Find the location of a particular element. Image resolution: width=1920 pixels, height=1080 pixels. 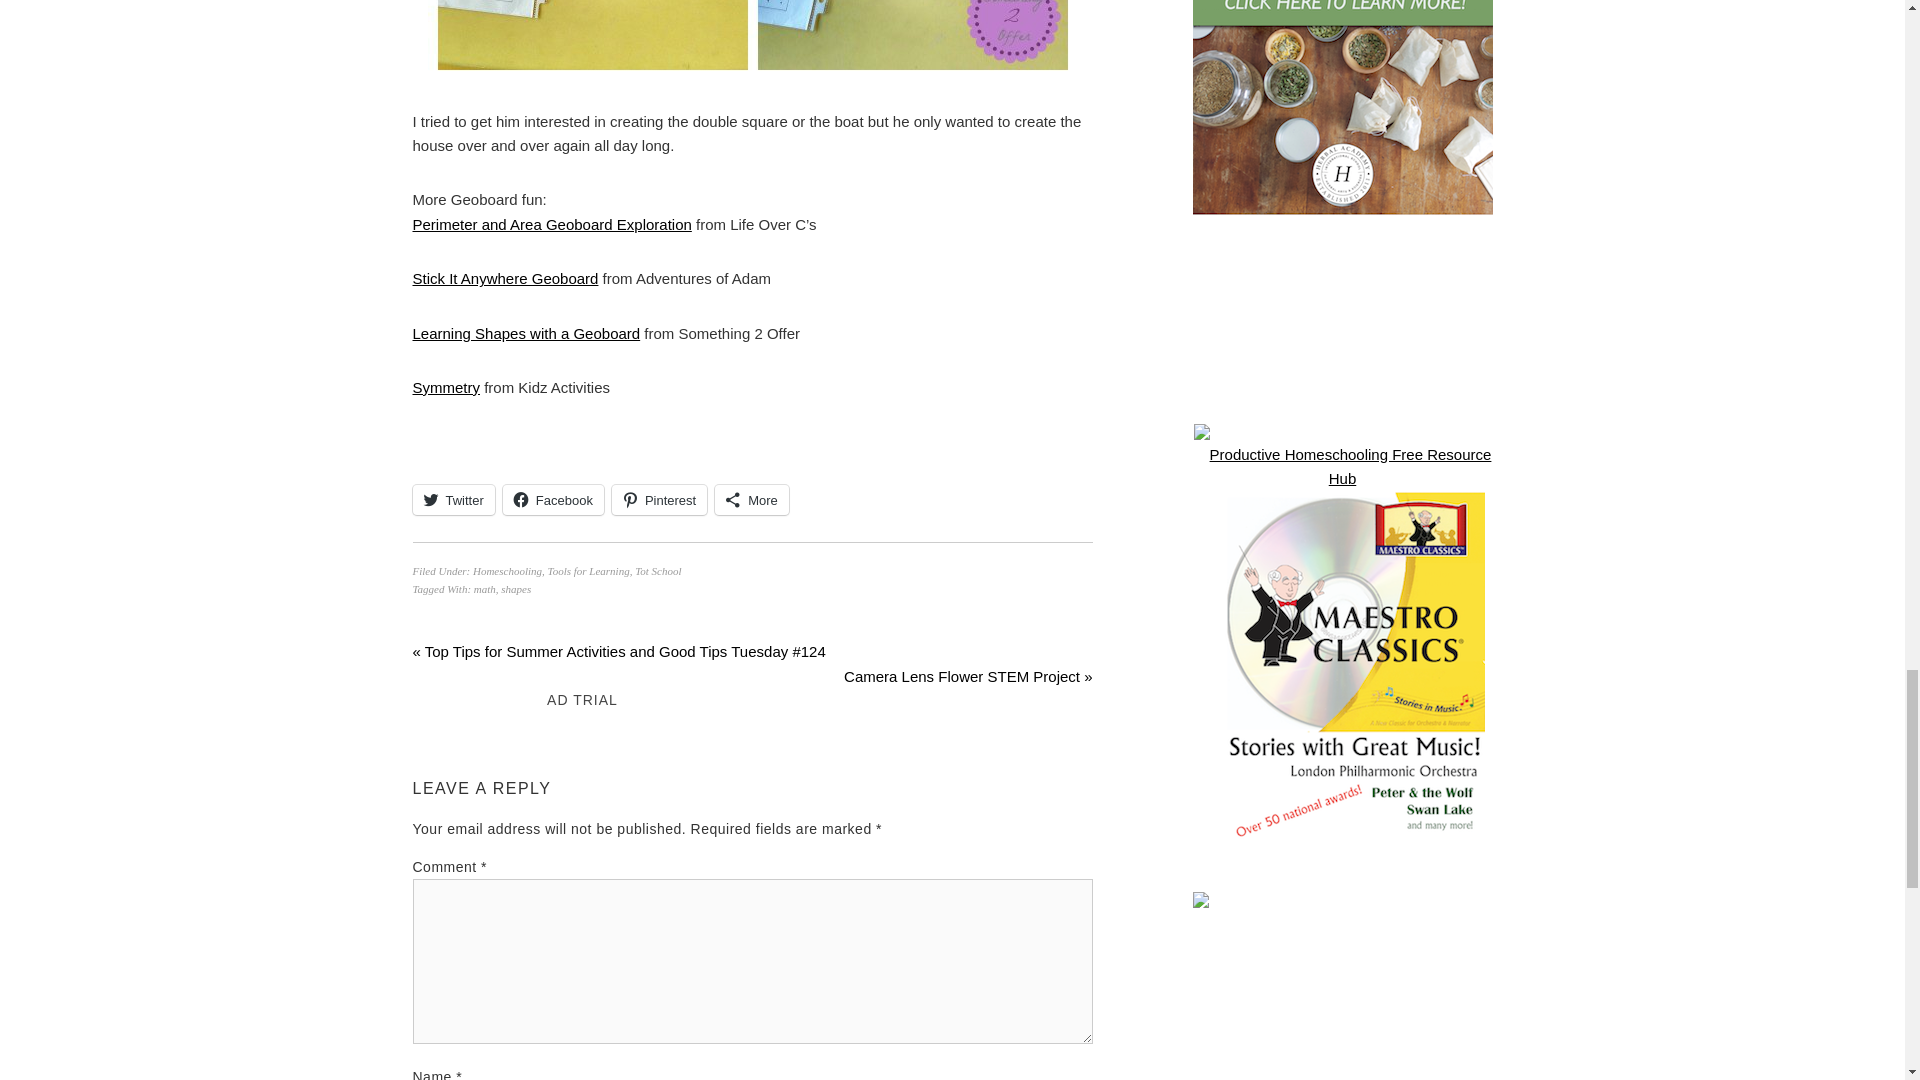

Click to share on Pinterest is located at coordinates (659, 500).